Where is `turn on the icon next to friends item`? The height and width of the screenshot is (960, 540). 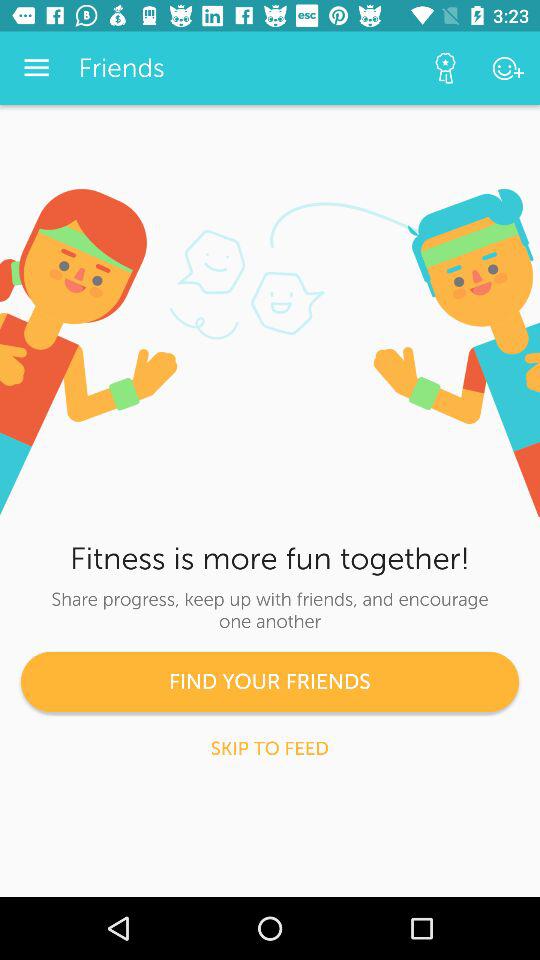 turn on the icon next to friends item is located at coordinates (444, 68).